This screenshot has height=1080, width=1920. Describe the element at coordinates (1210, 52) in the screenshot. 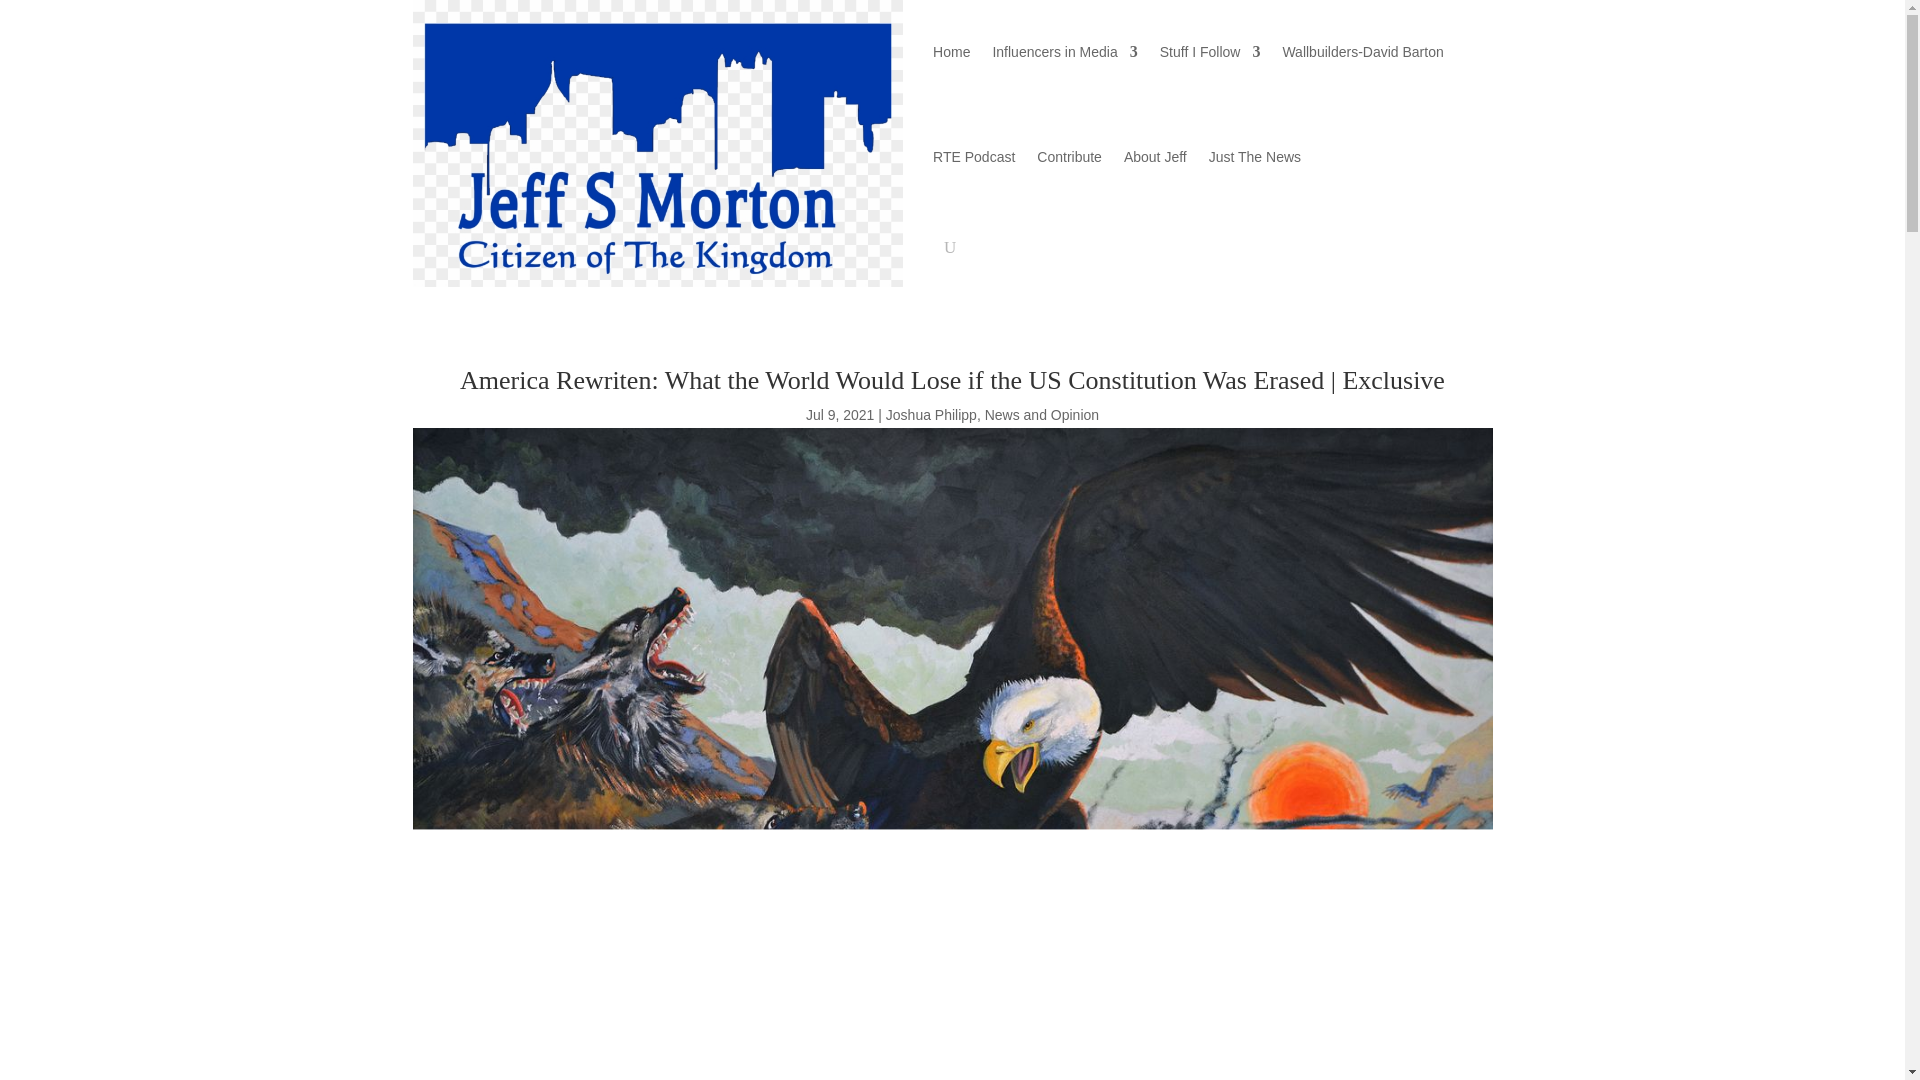

I see `Stuff I Follow` at that location.